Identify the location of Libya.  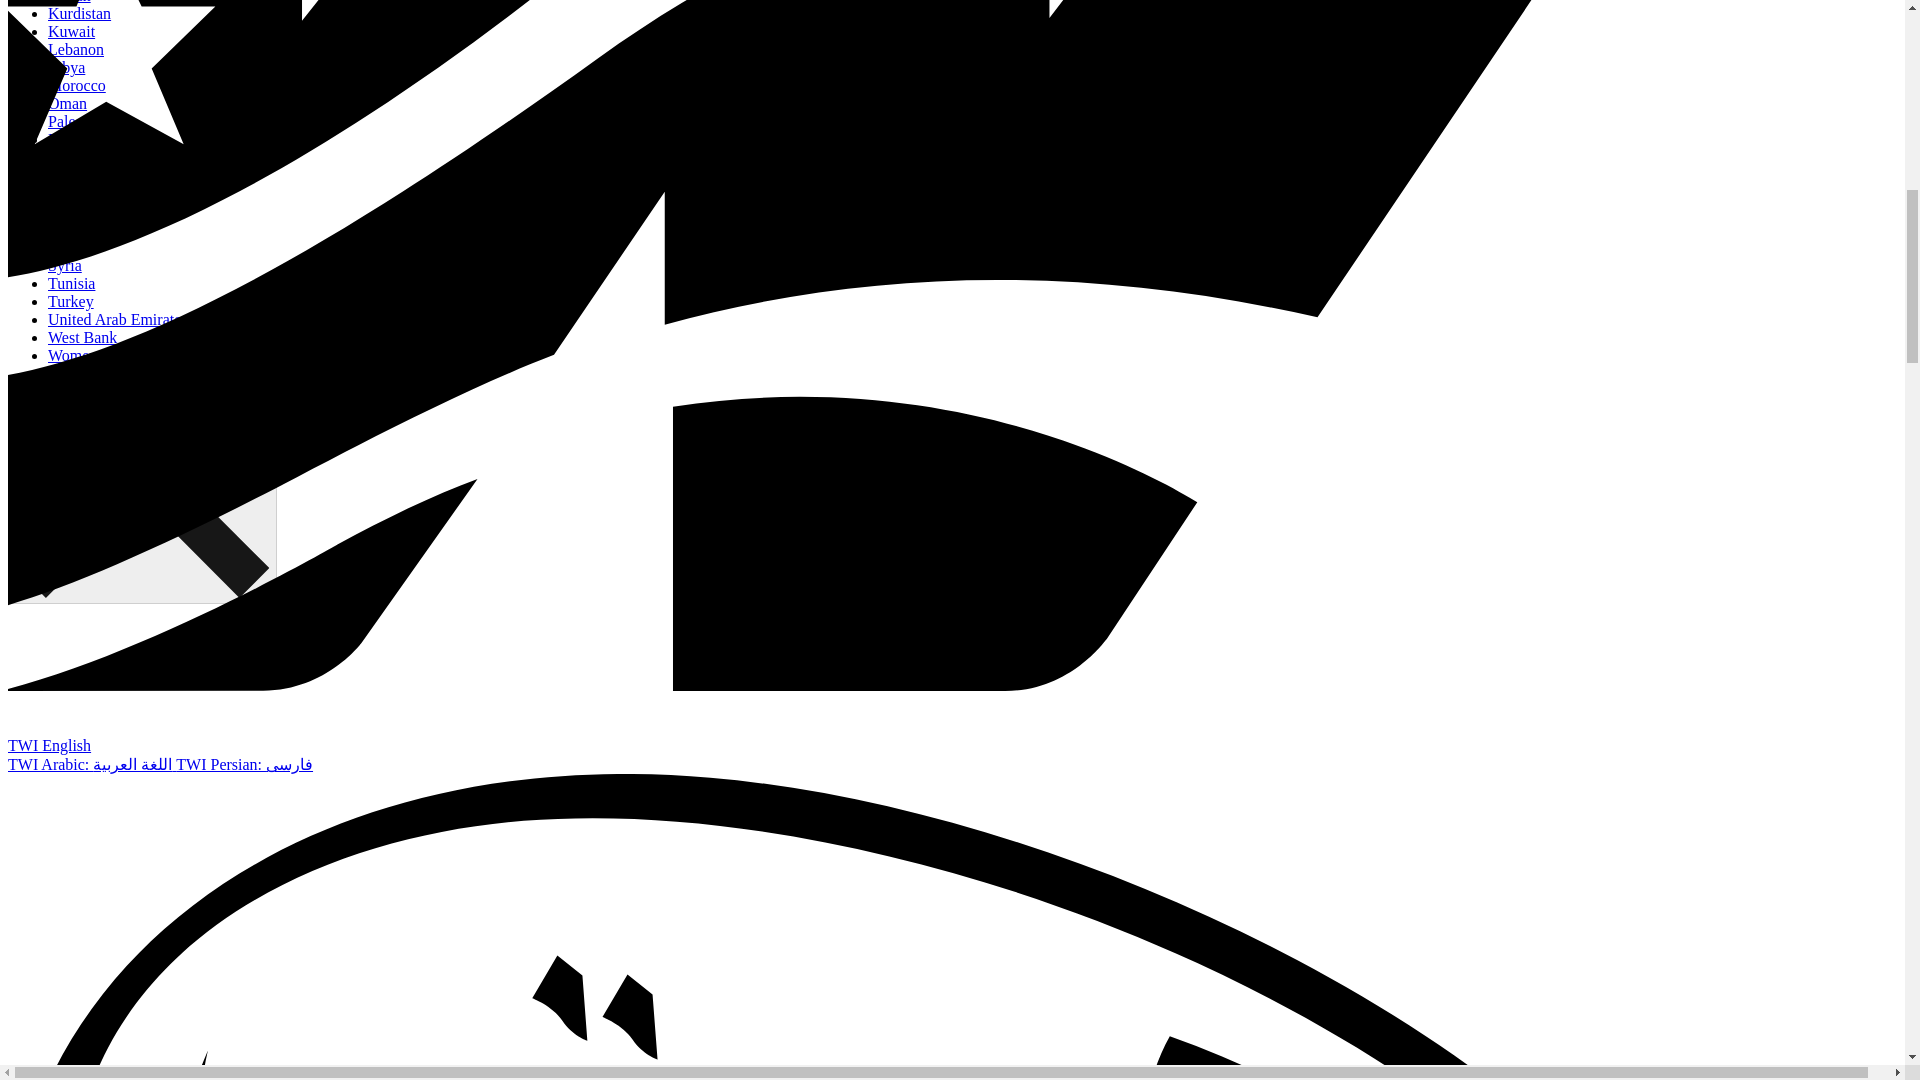
(66, 67).